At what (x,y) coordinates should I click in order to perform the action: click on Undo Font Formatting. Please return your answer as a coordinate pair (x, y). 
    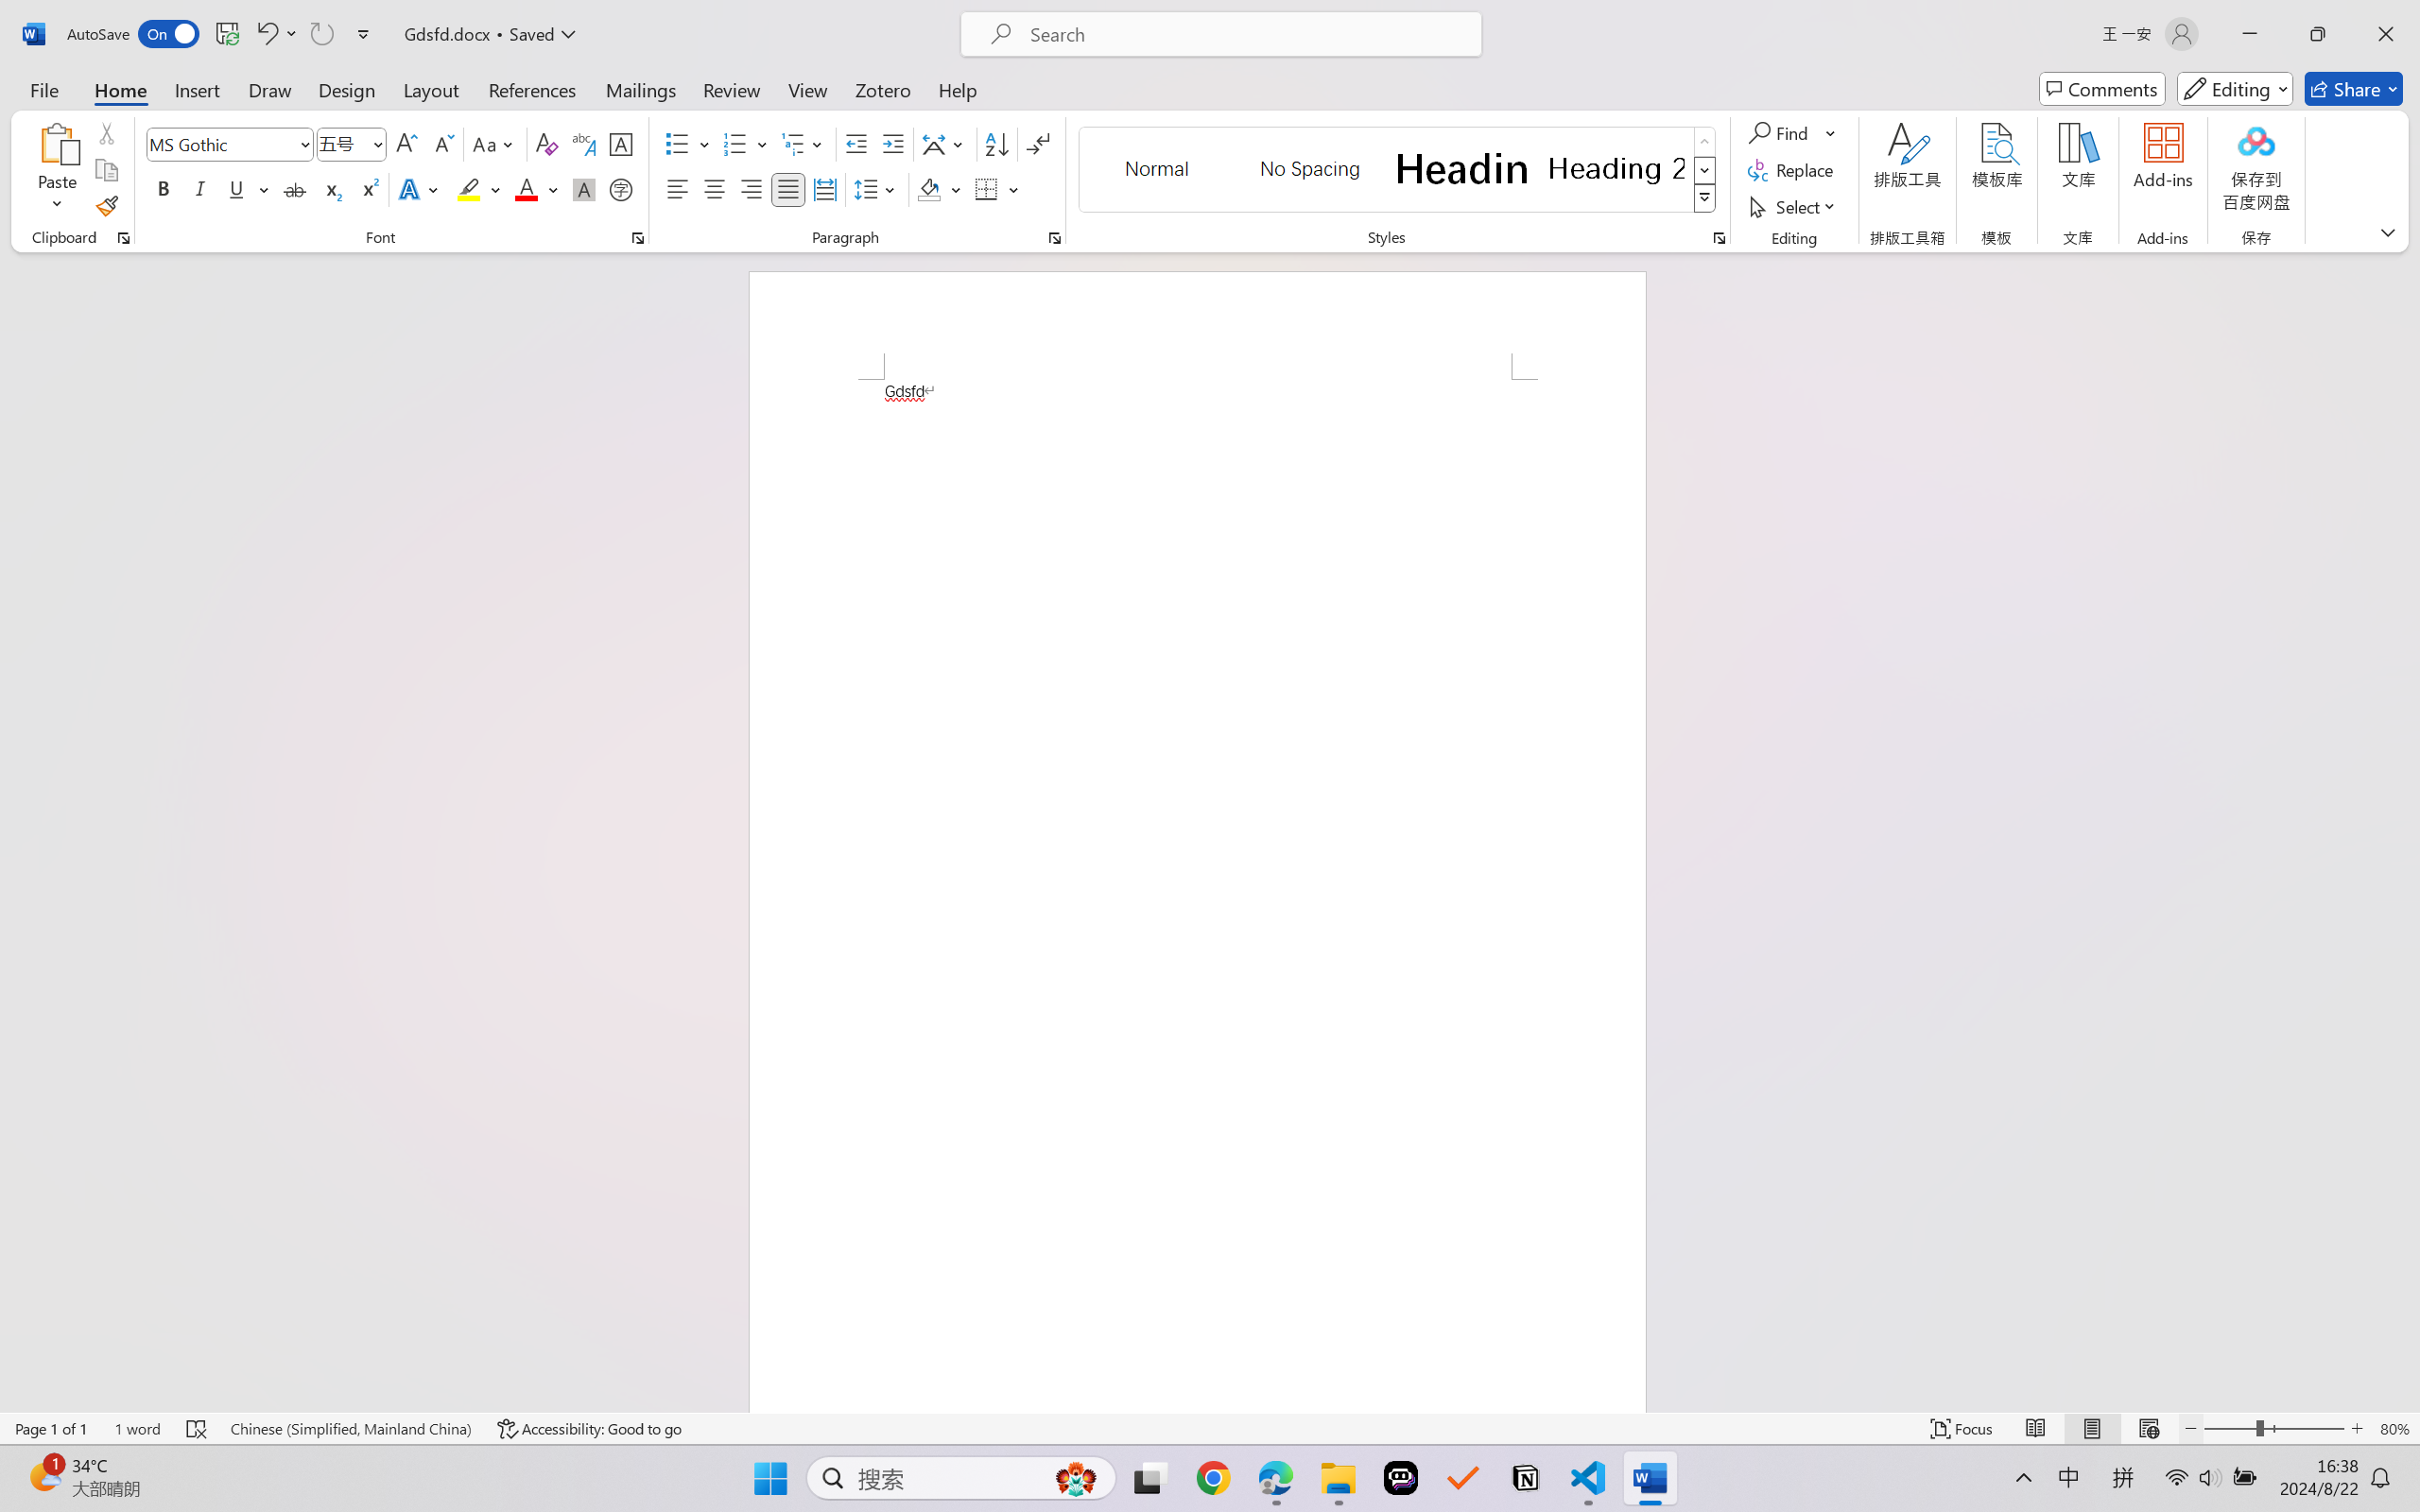
    Looking at the image, I should click on (276, 34).